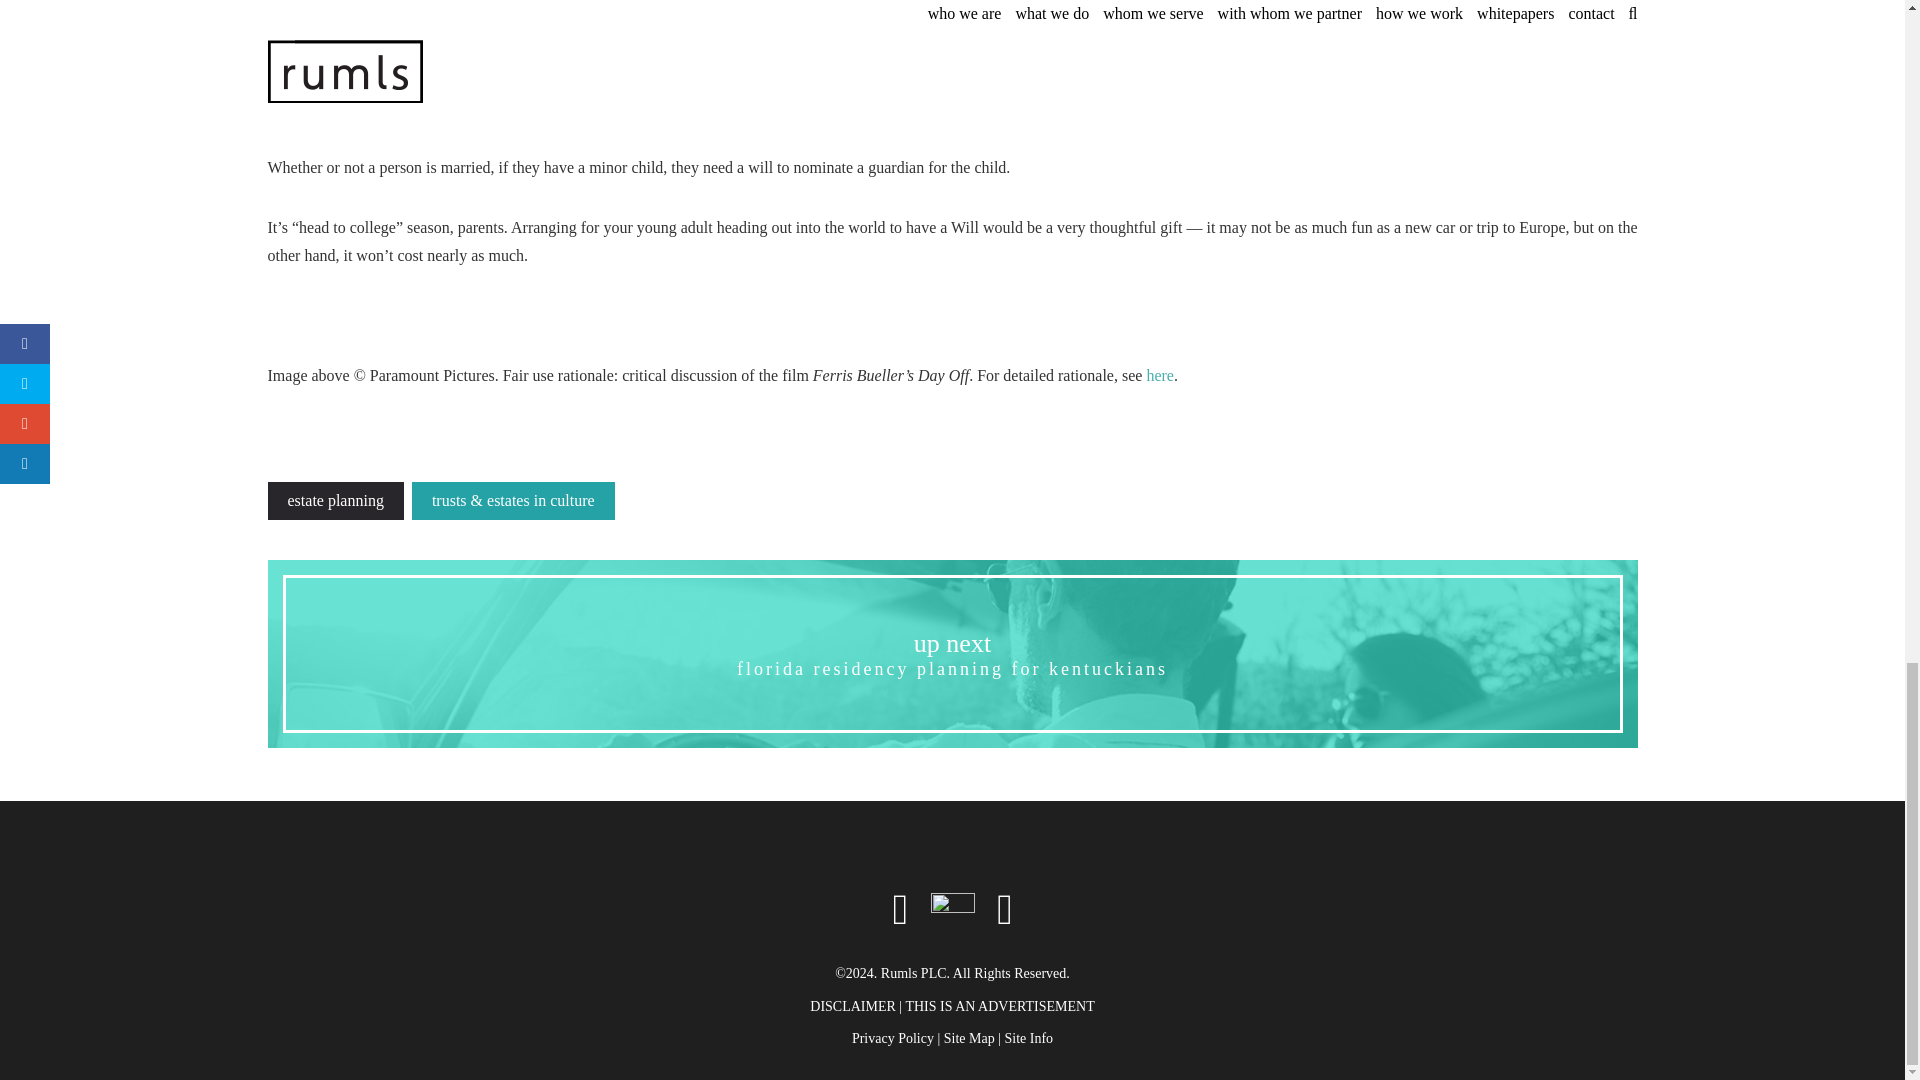  I want to click on estate planning, so click(336, 500).